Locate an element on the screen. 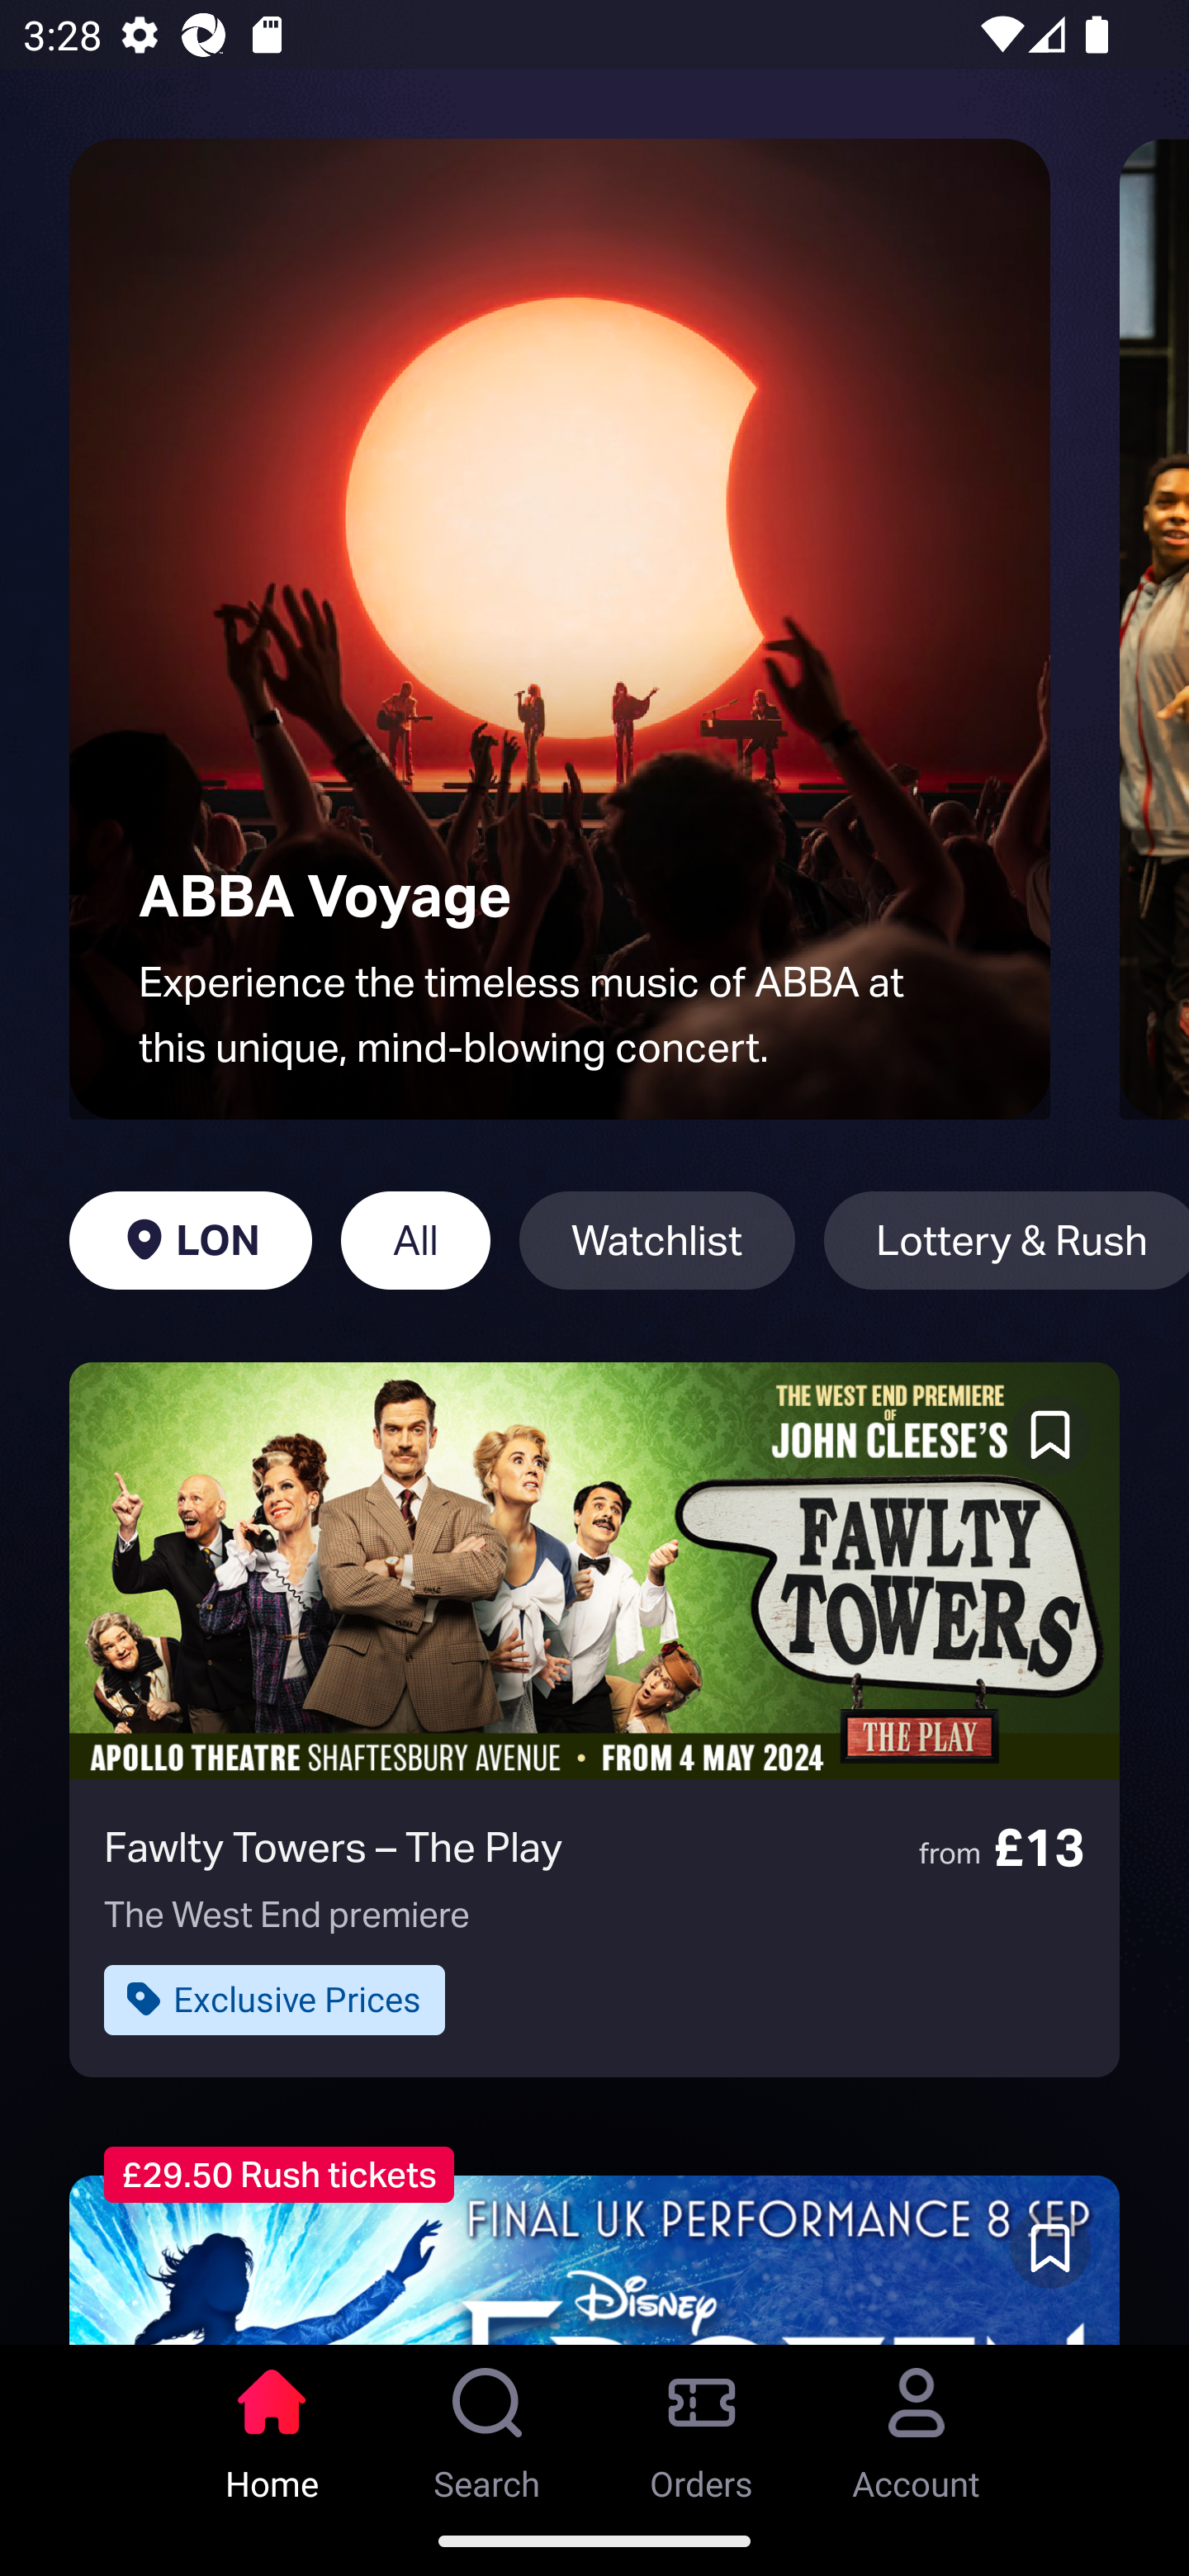 The height and width of the screenshot is (2576, 1189). LON is located at coordinates (190, 1240).